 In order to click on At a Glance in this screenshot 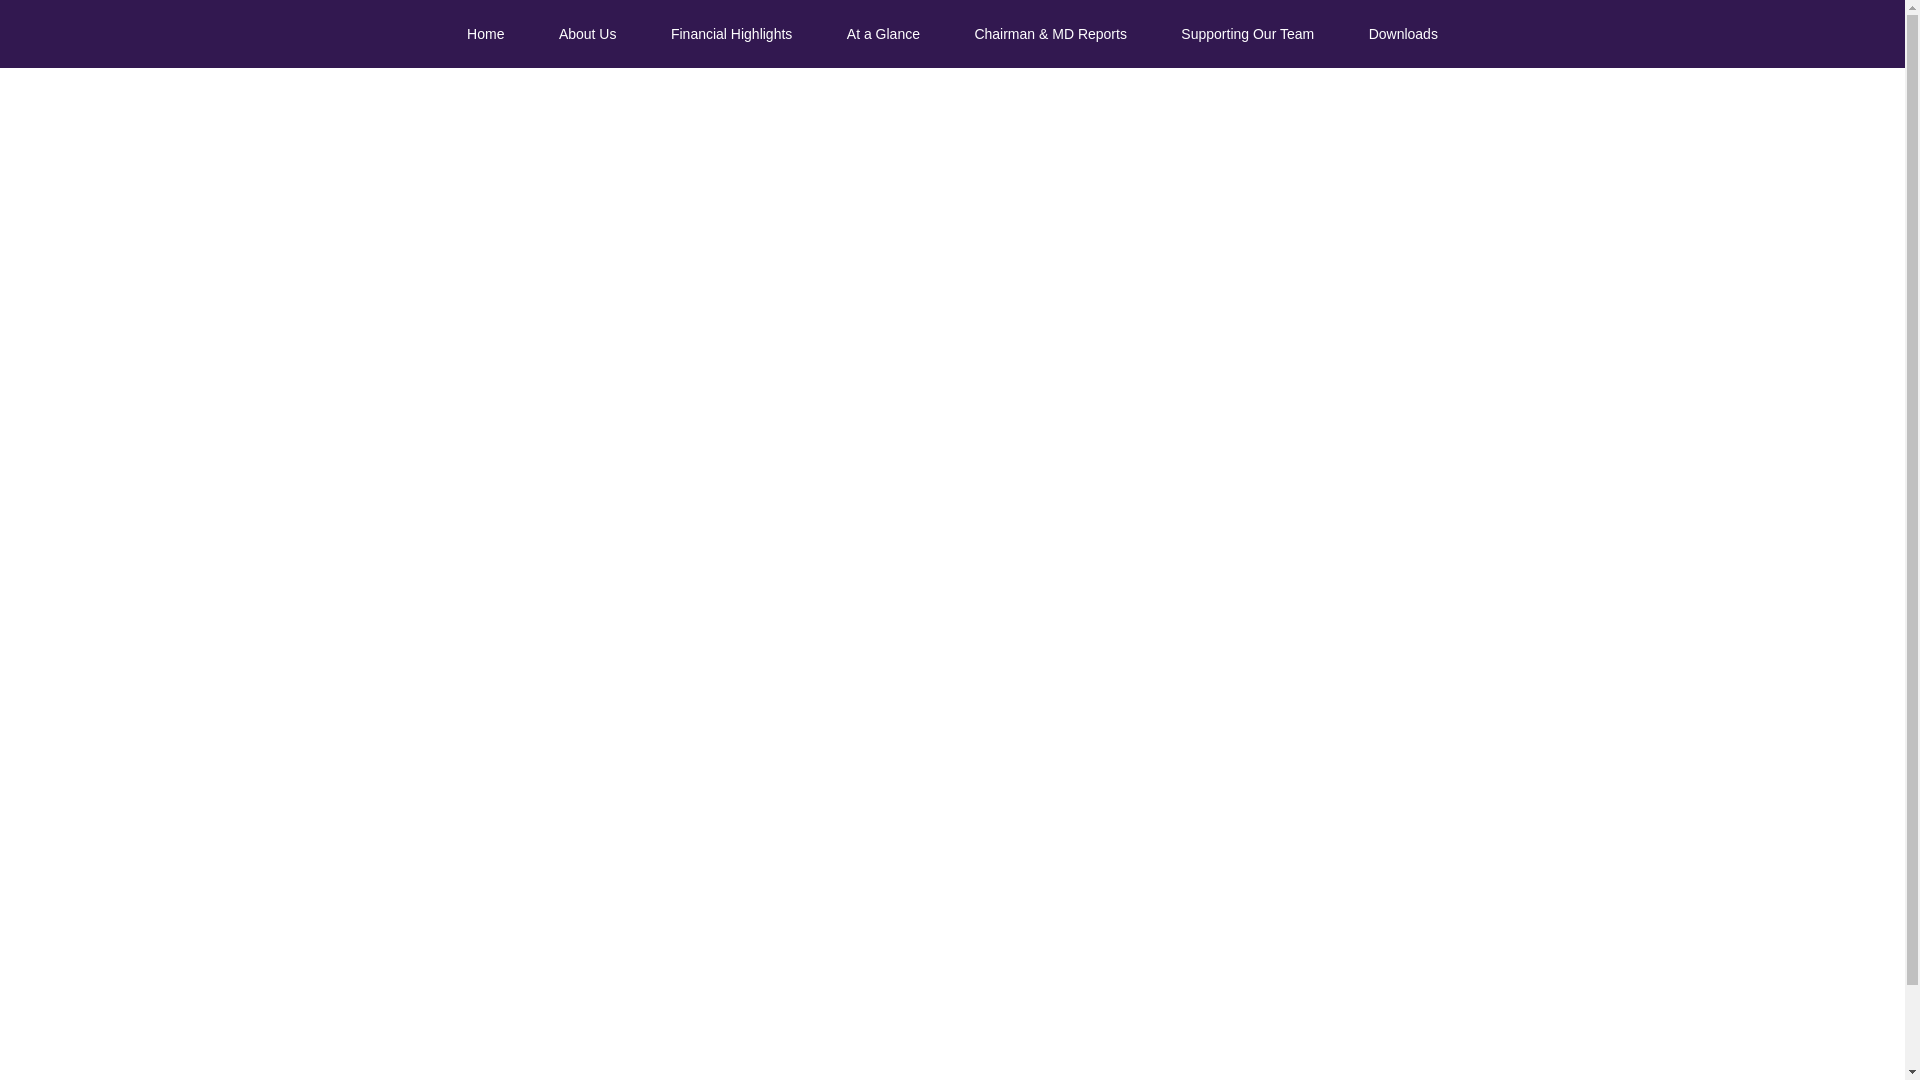, I will do `click(882, 34)`.